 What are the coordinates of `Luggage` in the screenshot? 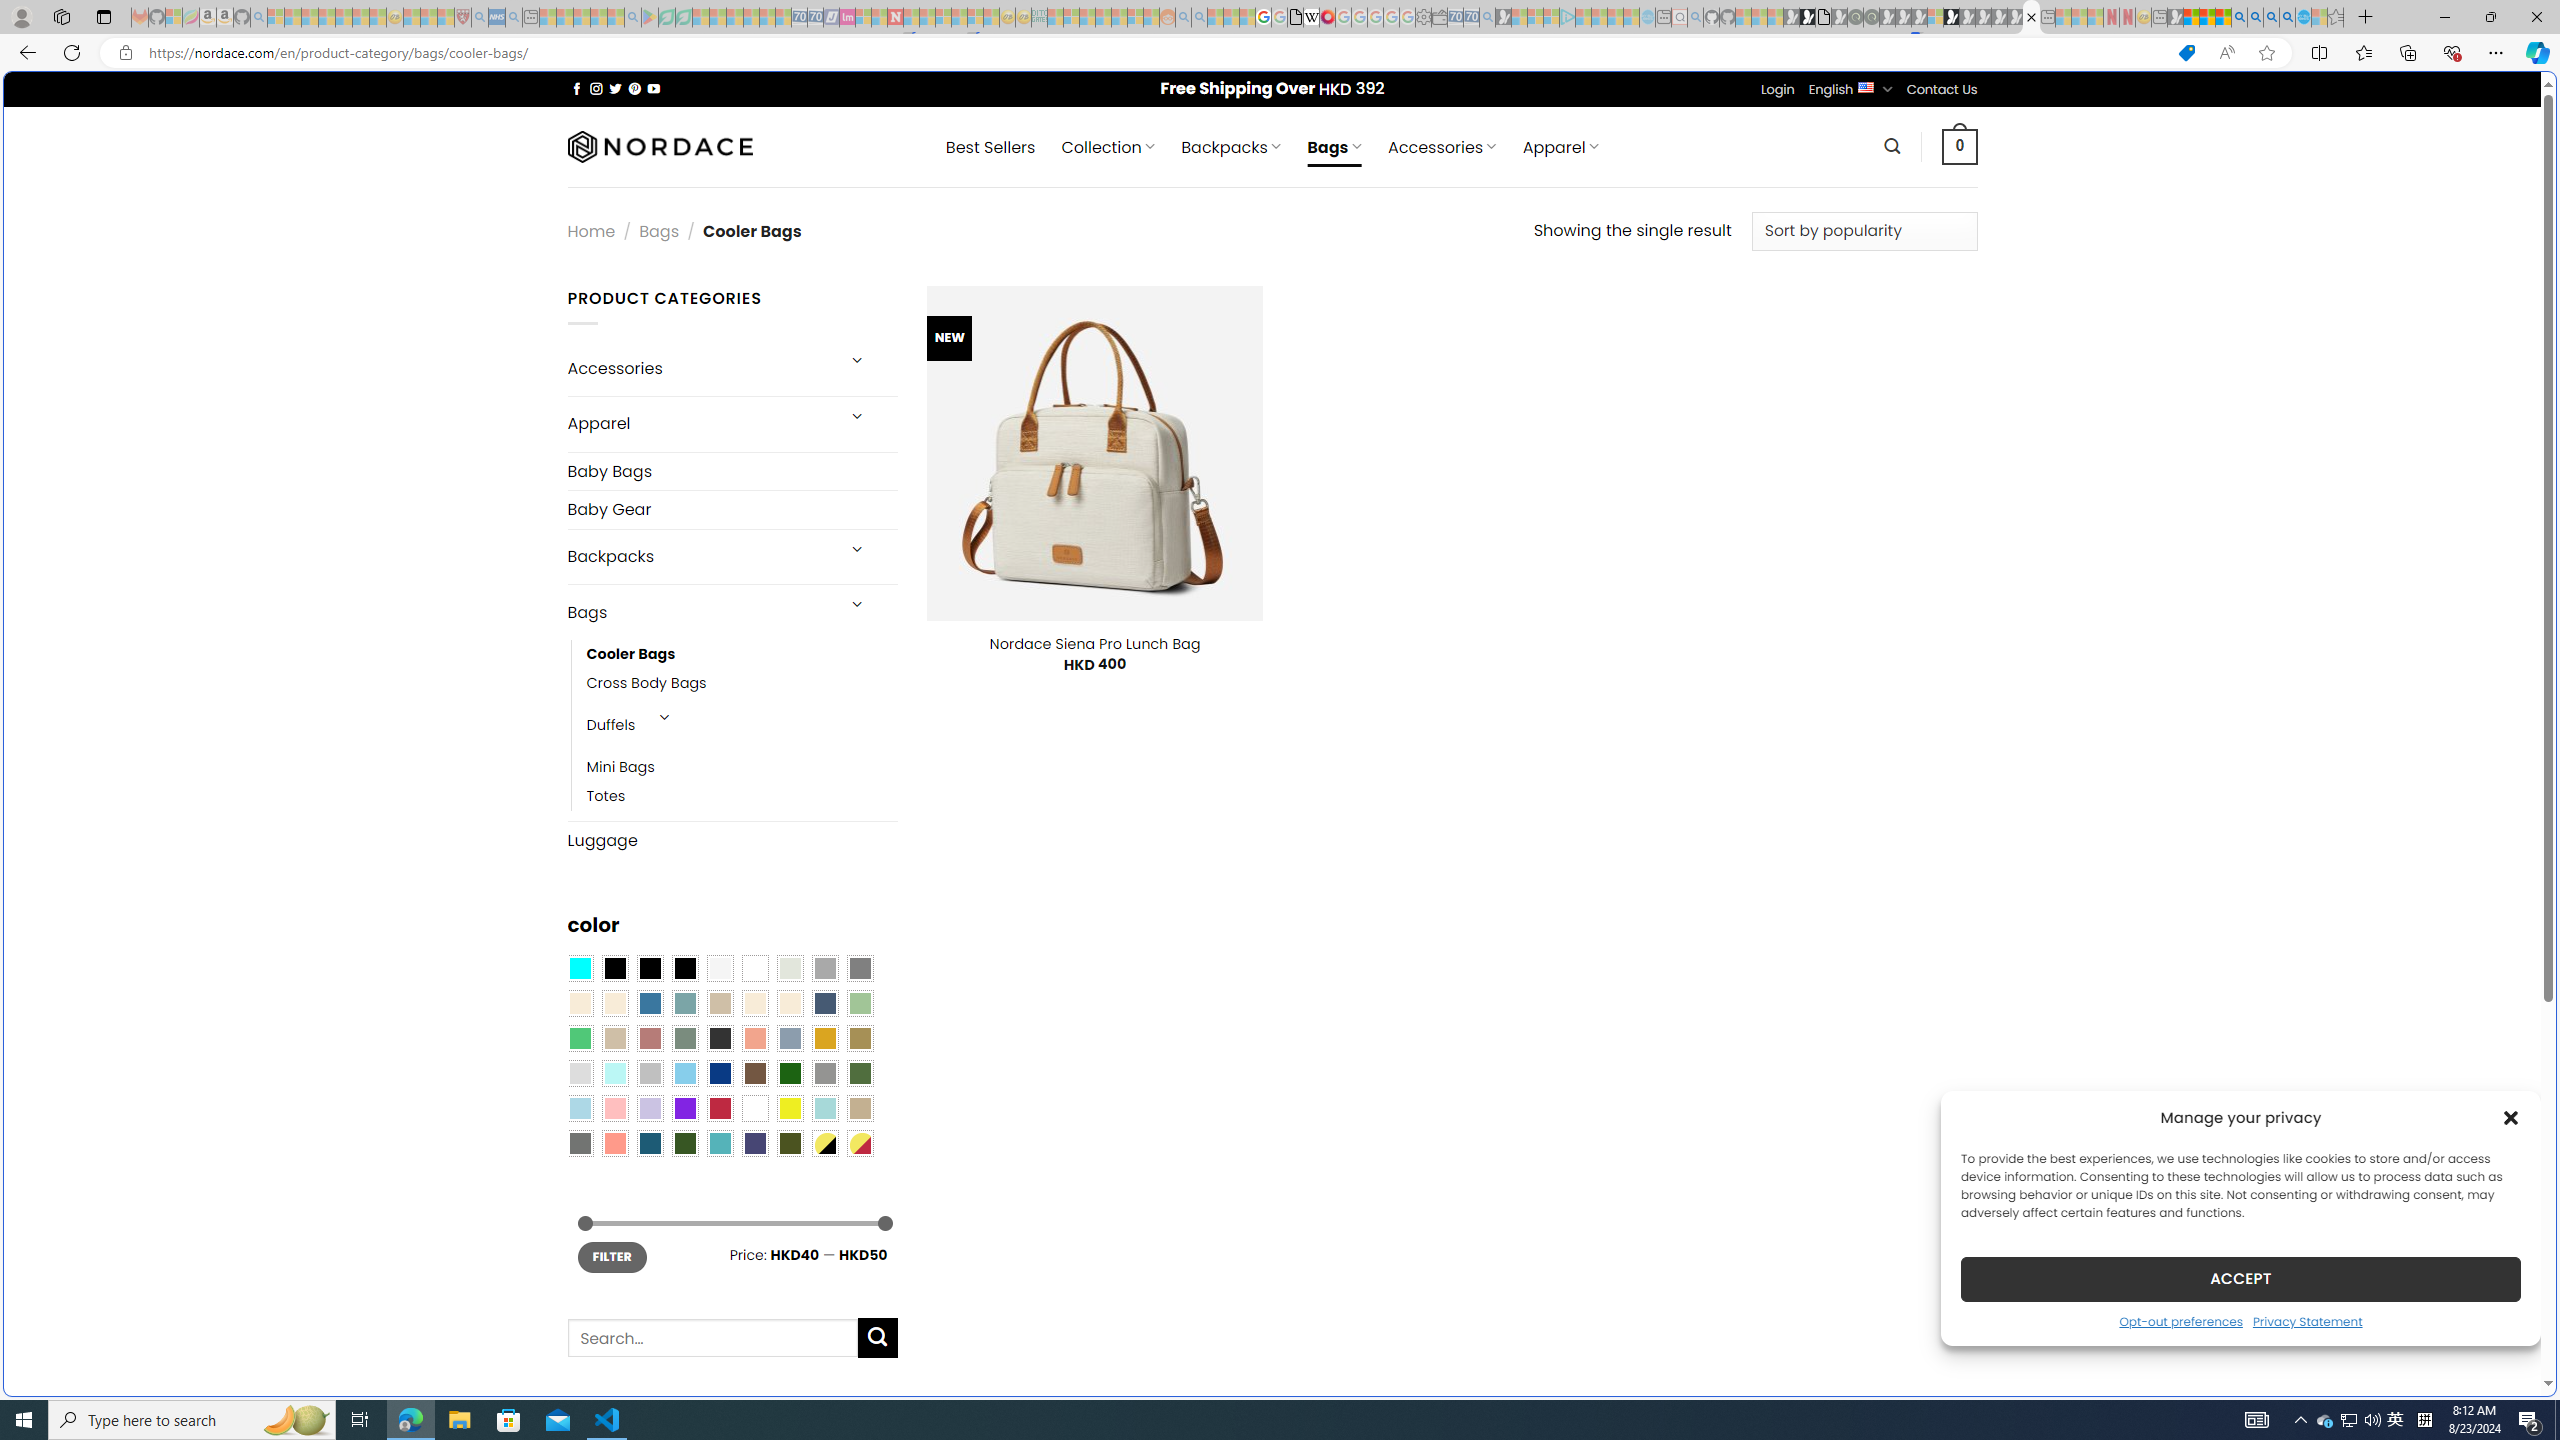 It's located at (732, 840).